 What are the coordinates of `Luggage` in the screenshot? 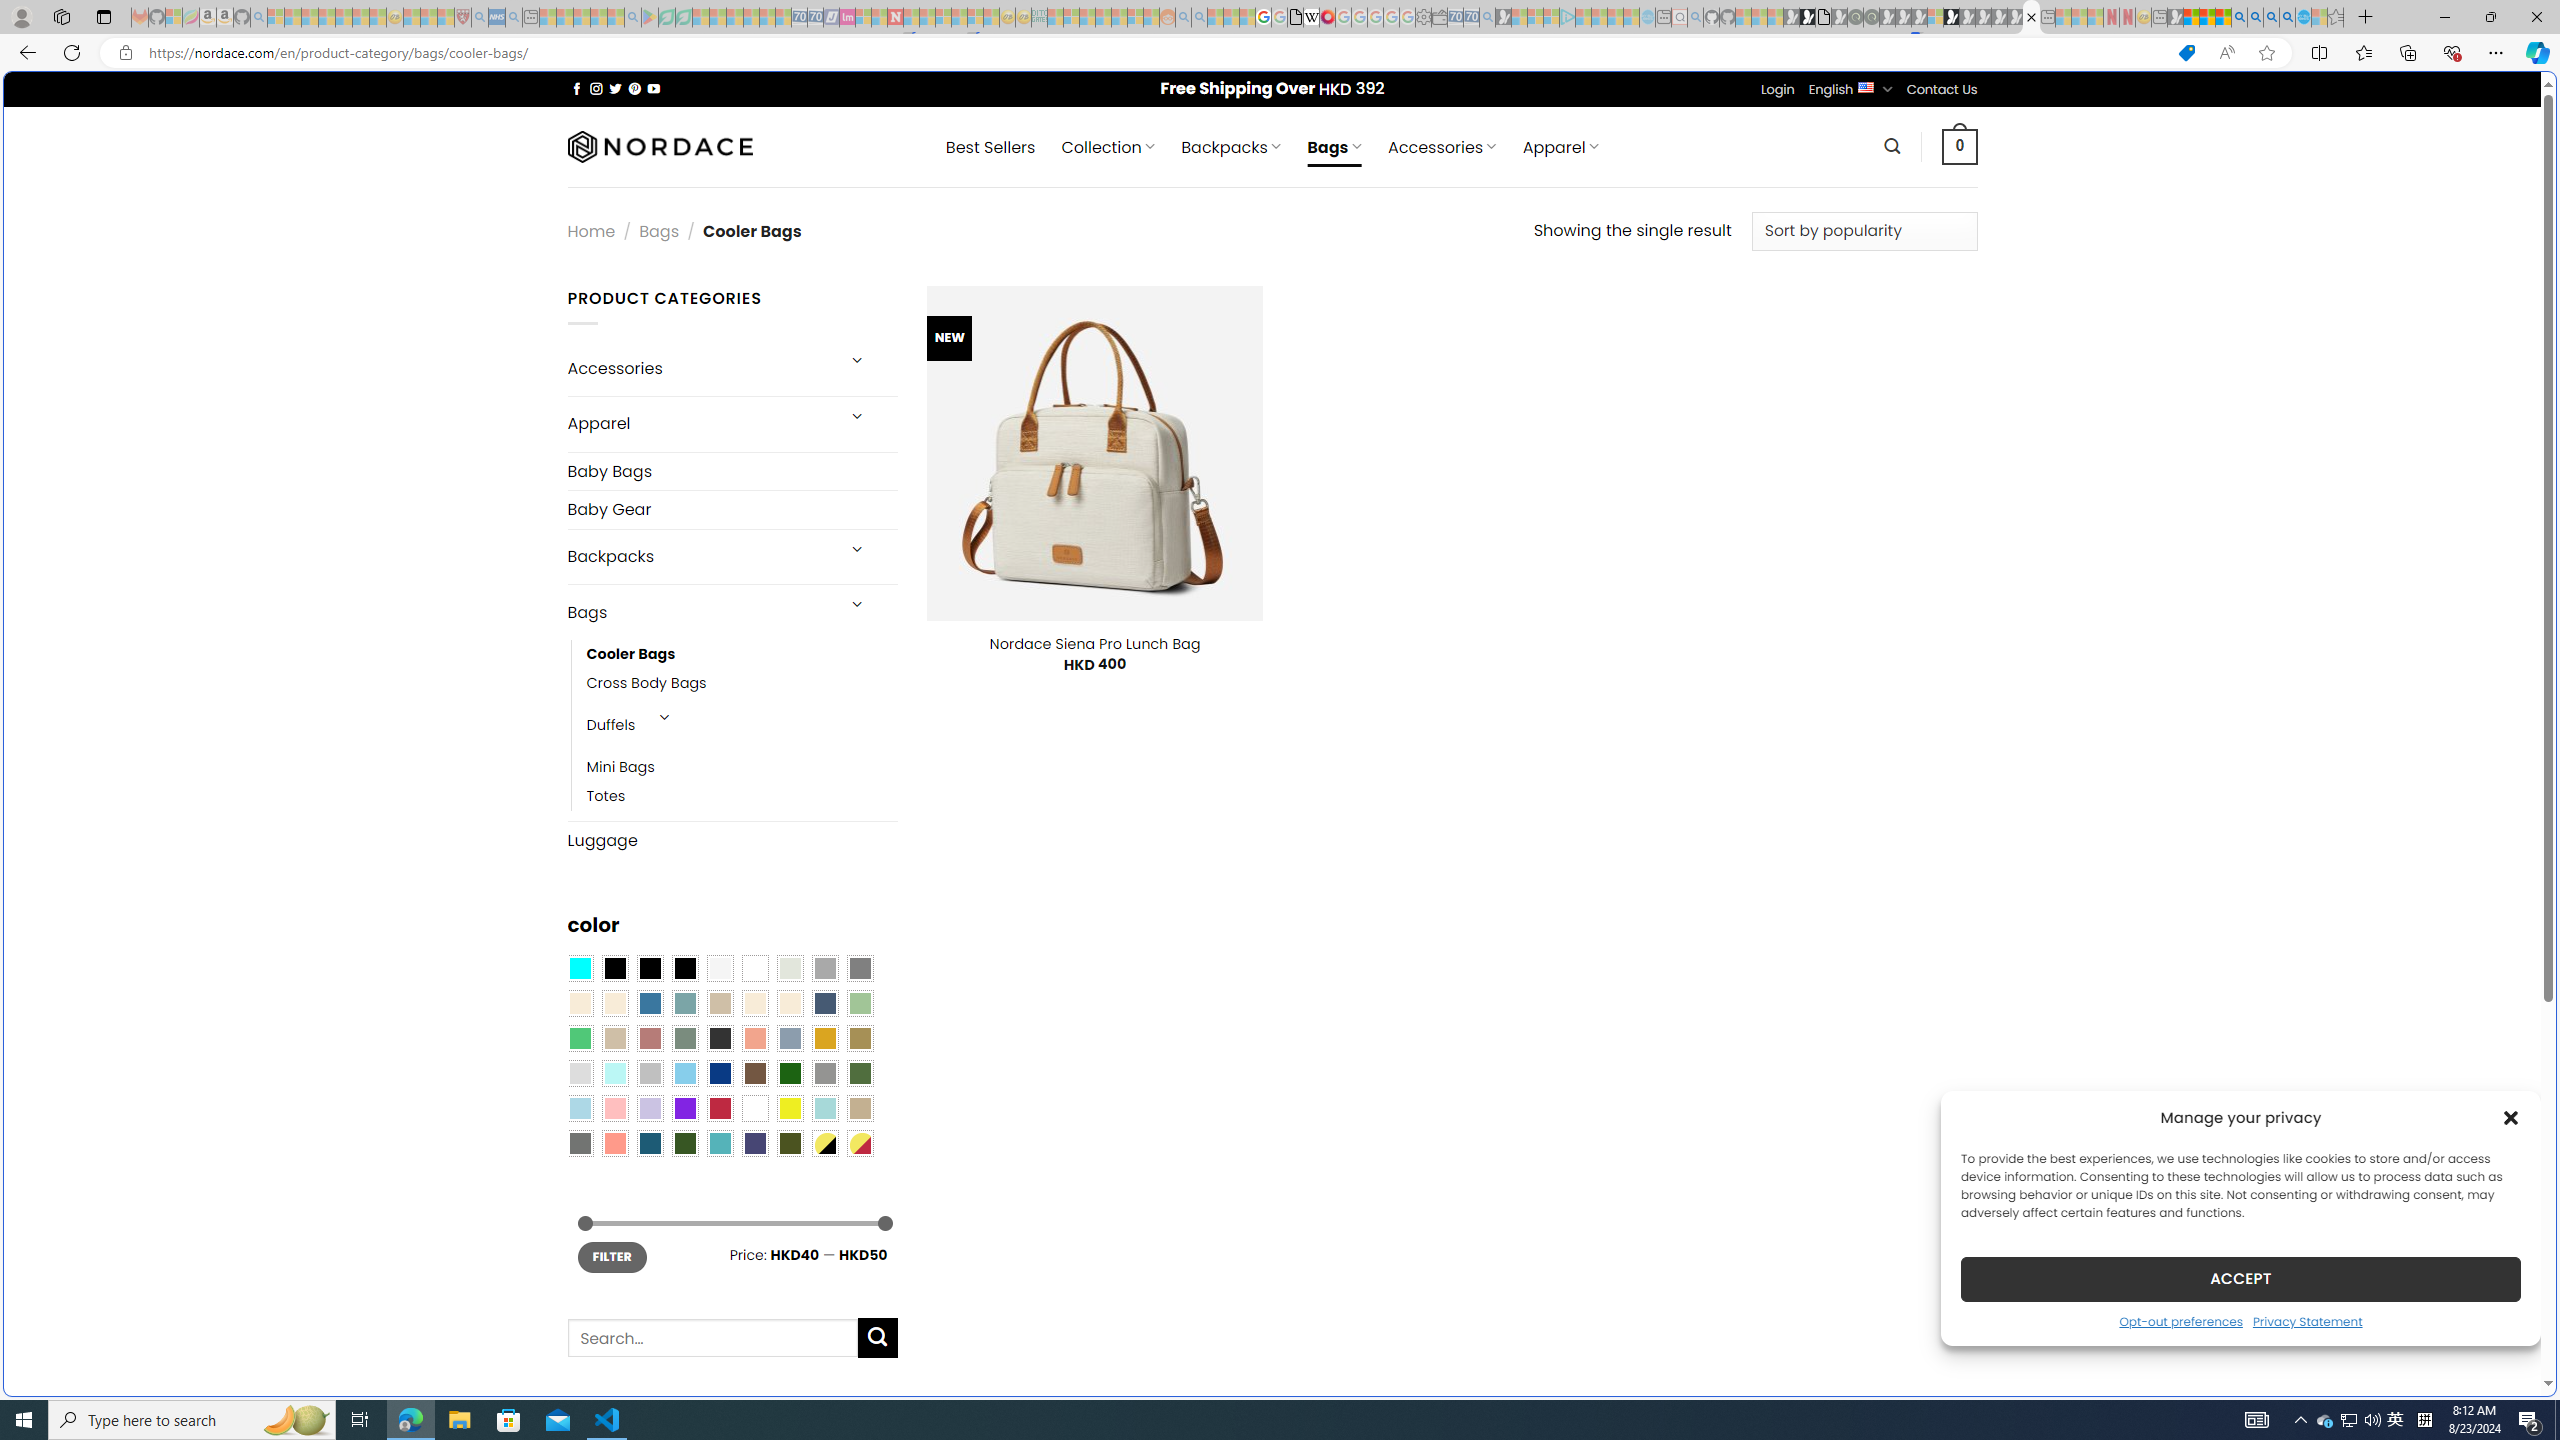 It's located at (732, 840).